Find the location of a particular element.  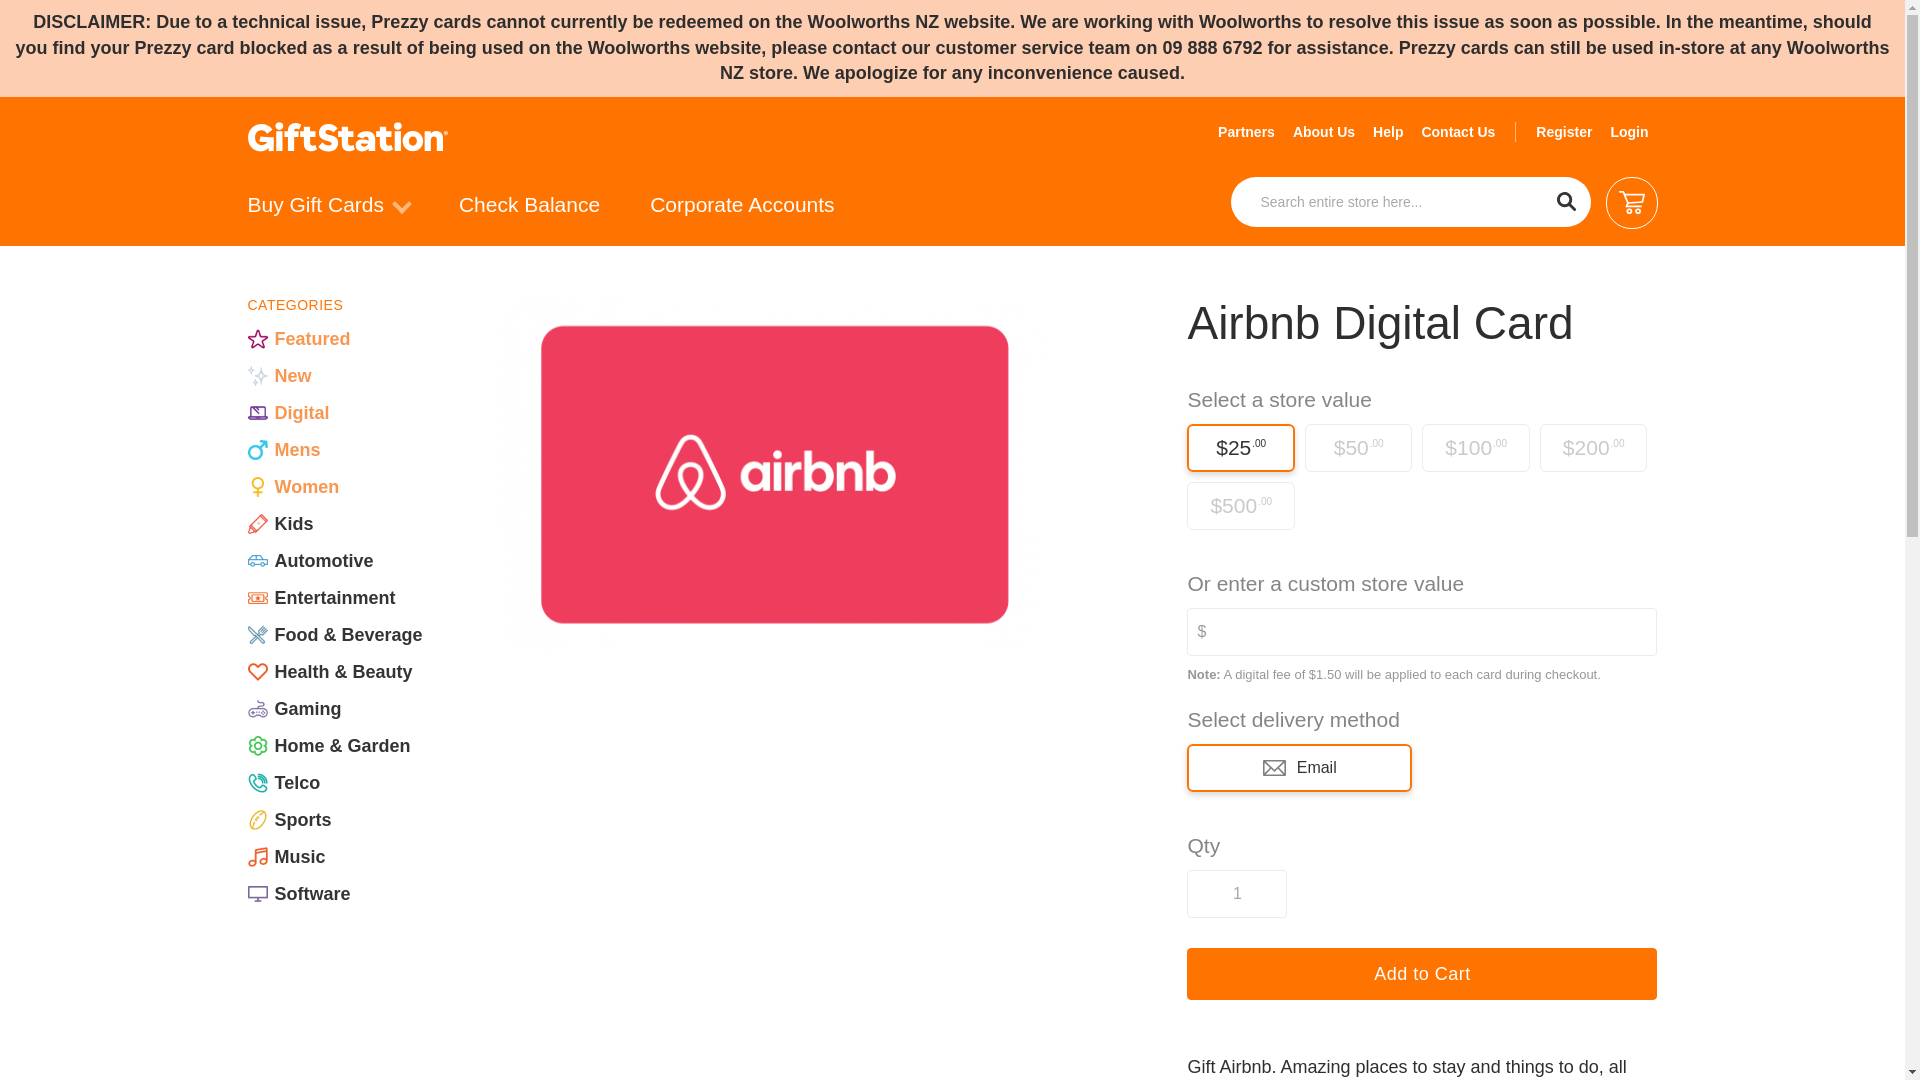

Corporate Accounts is located at coordinates (742, 212).